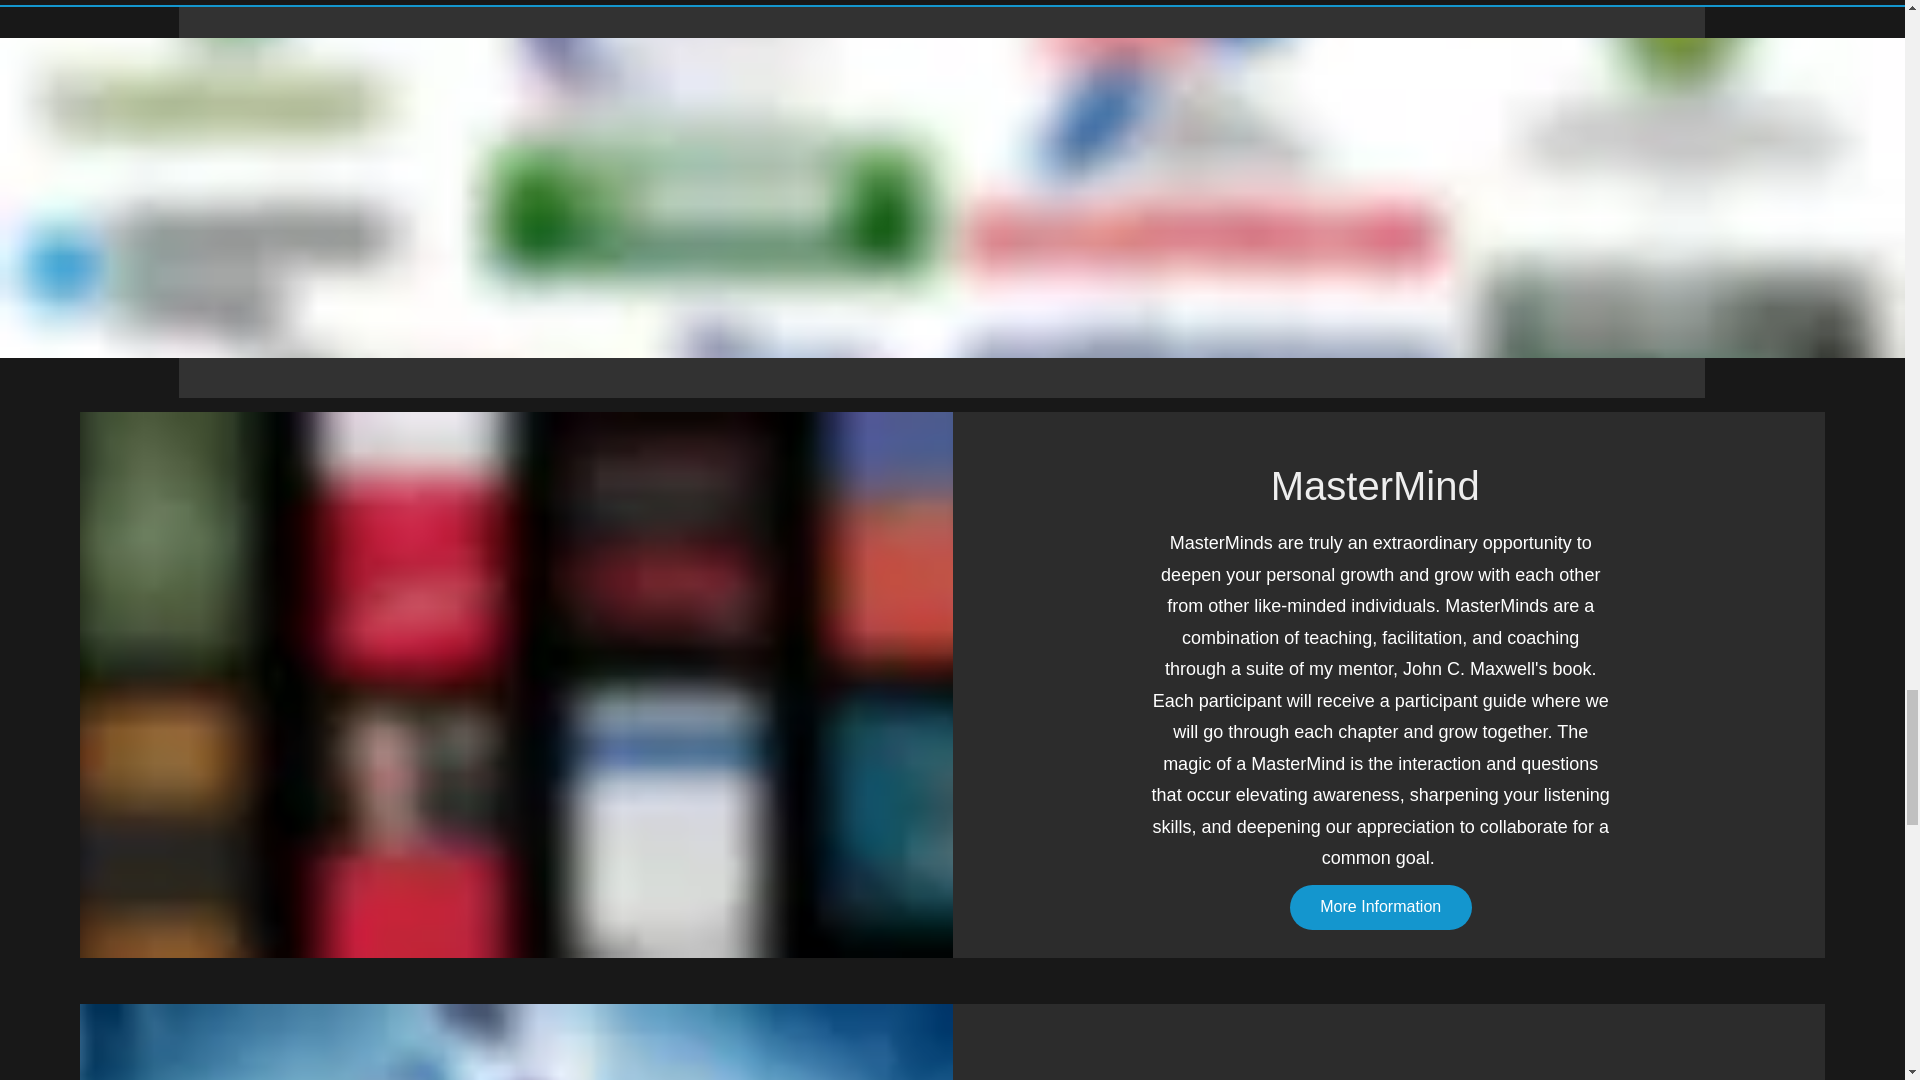 The width and height of the screenshot is (1920, 1080). I want to click on More Information, so click(1381, 906).